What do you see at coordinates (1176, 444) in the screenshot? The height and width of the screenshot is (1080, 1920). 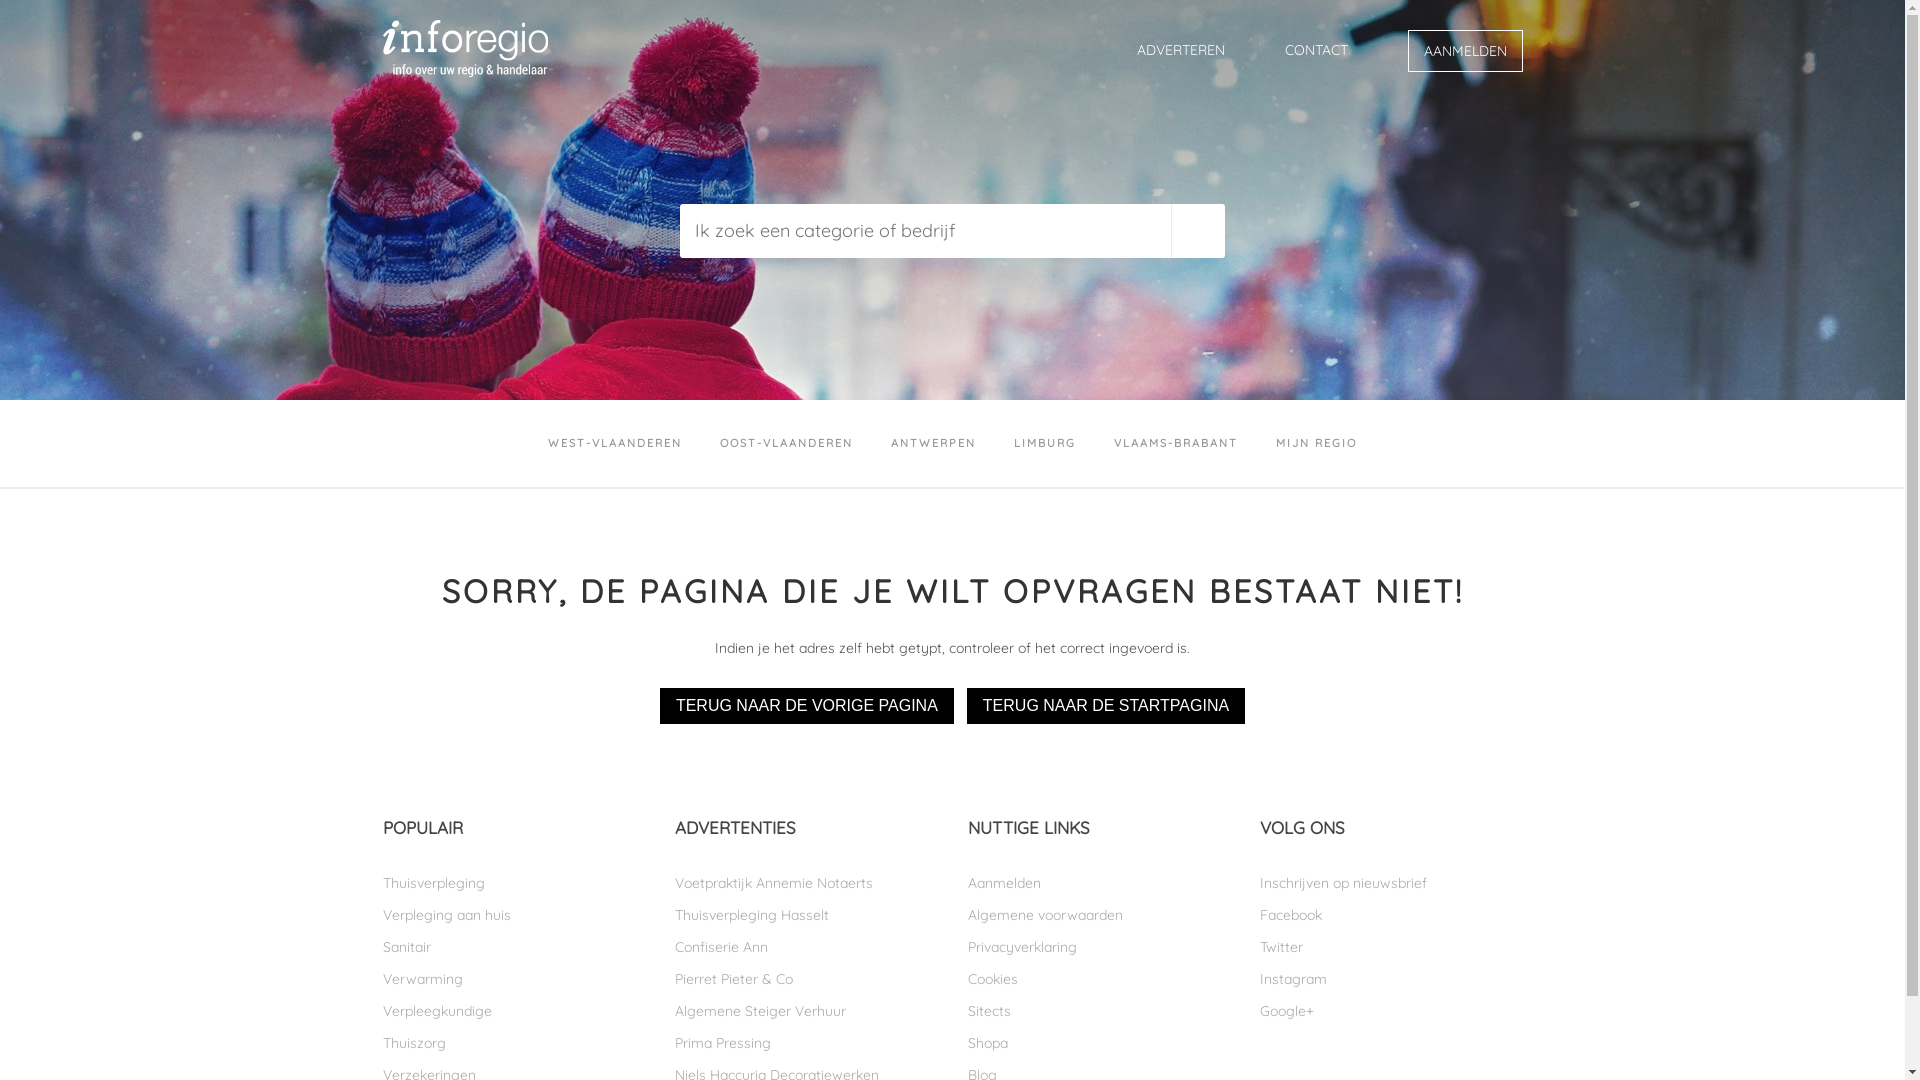 I see `VLAAMS-BRABANT` at bounding box center [1176, 444].